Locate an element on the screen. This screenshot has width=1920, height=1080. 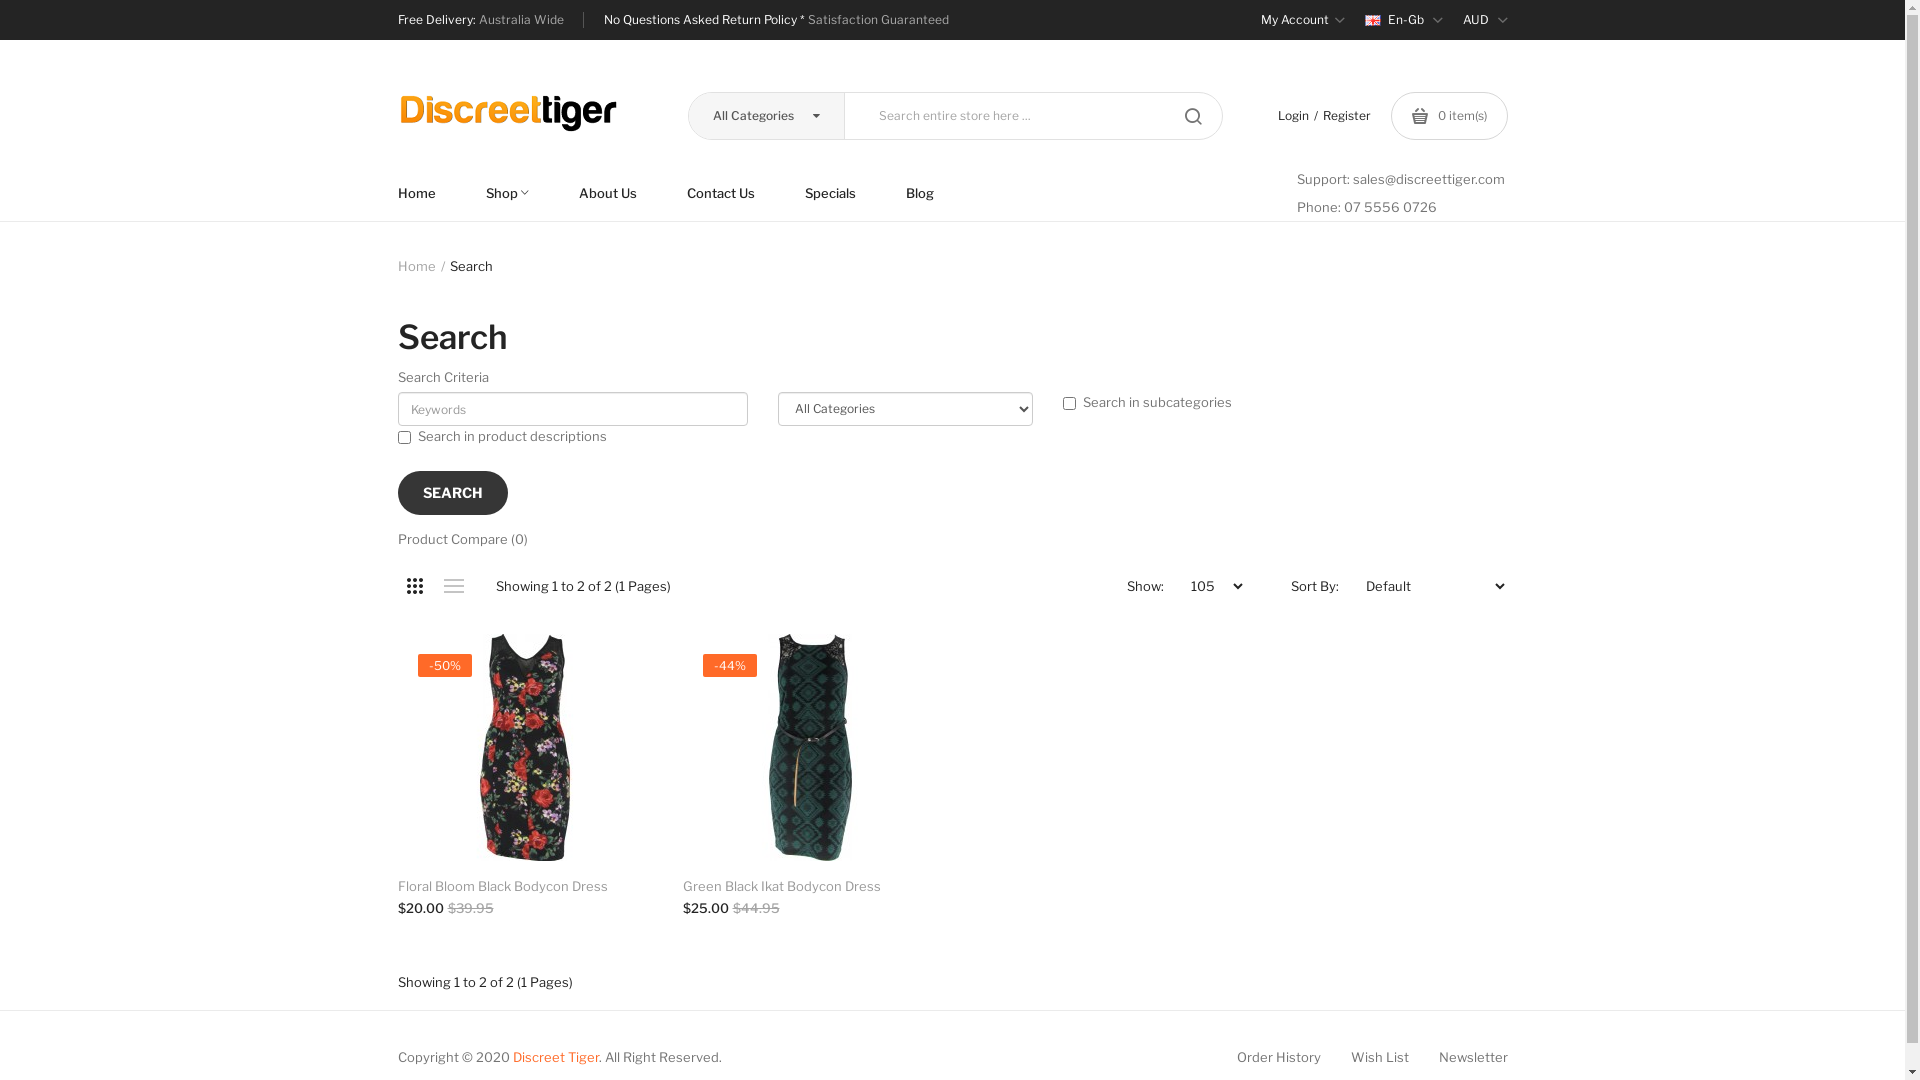
List is located at coordinates (454, 586).